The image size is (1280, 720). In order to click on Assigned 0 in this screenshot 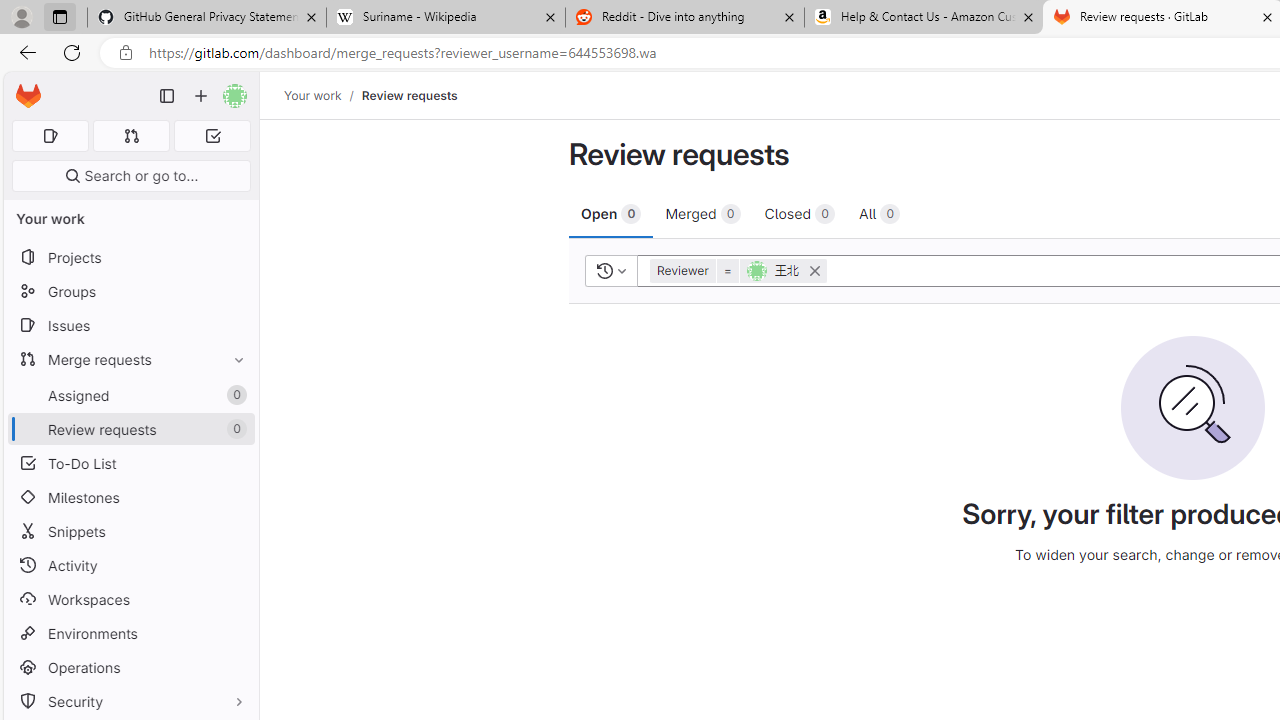, I will do `click(130, 394)`.